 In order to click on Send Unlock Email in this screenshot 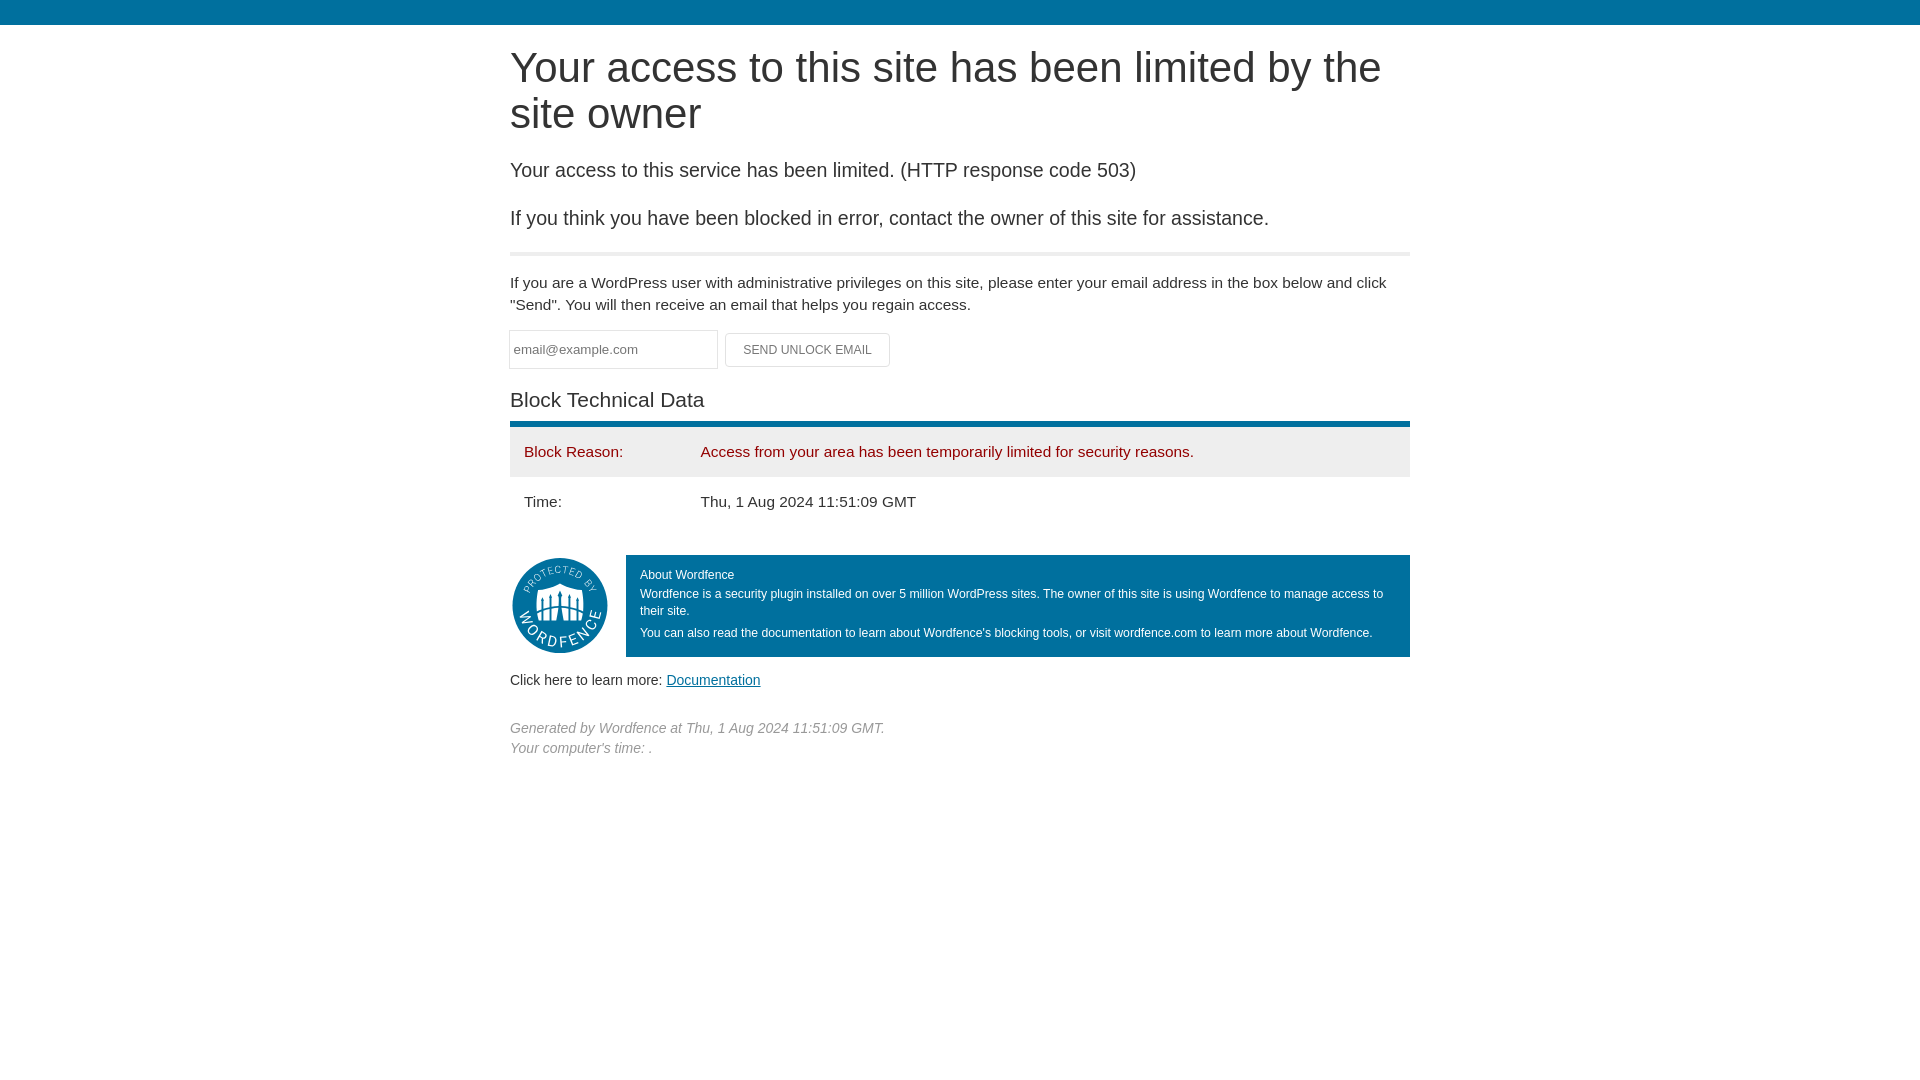, I will do `click(808, 350)`.